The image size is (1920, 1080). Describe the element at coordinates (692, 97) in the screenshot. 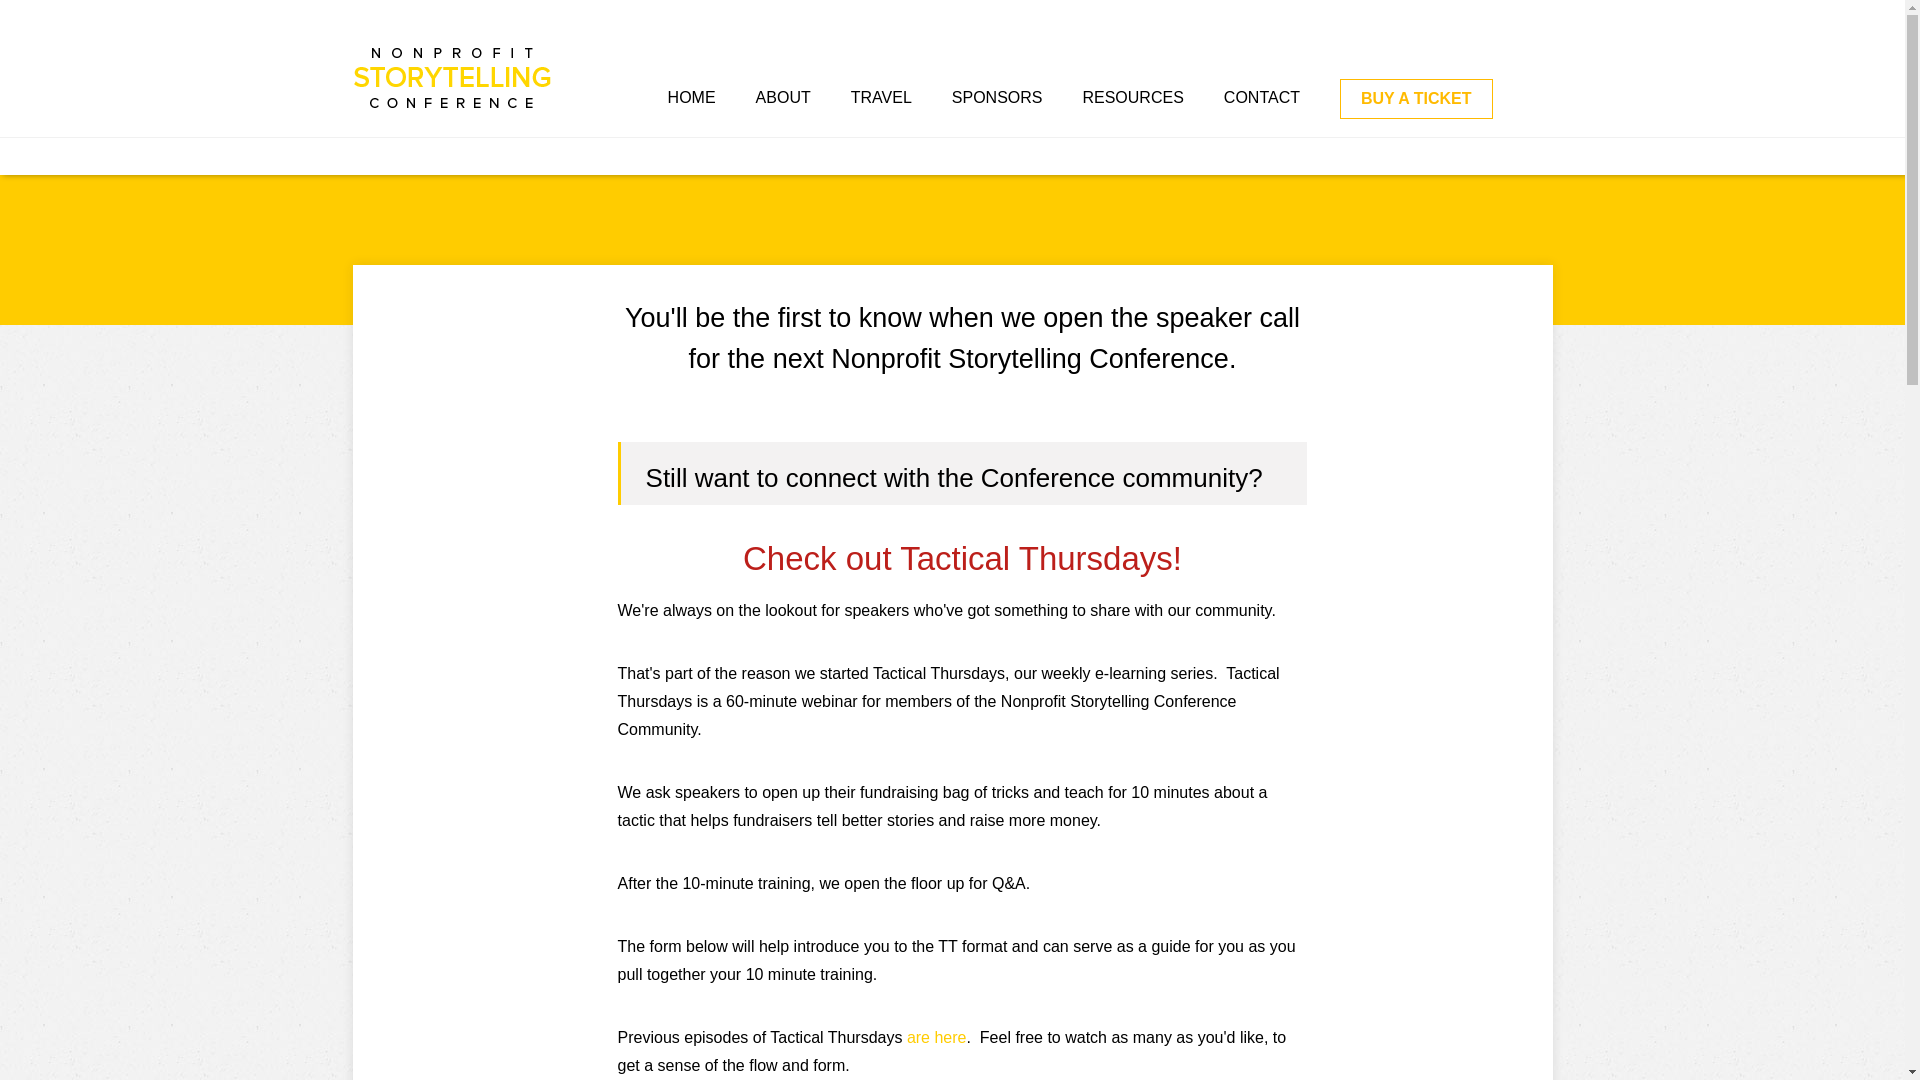

I see `HOME` at that location.